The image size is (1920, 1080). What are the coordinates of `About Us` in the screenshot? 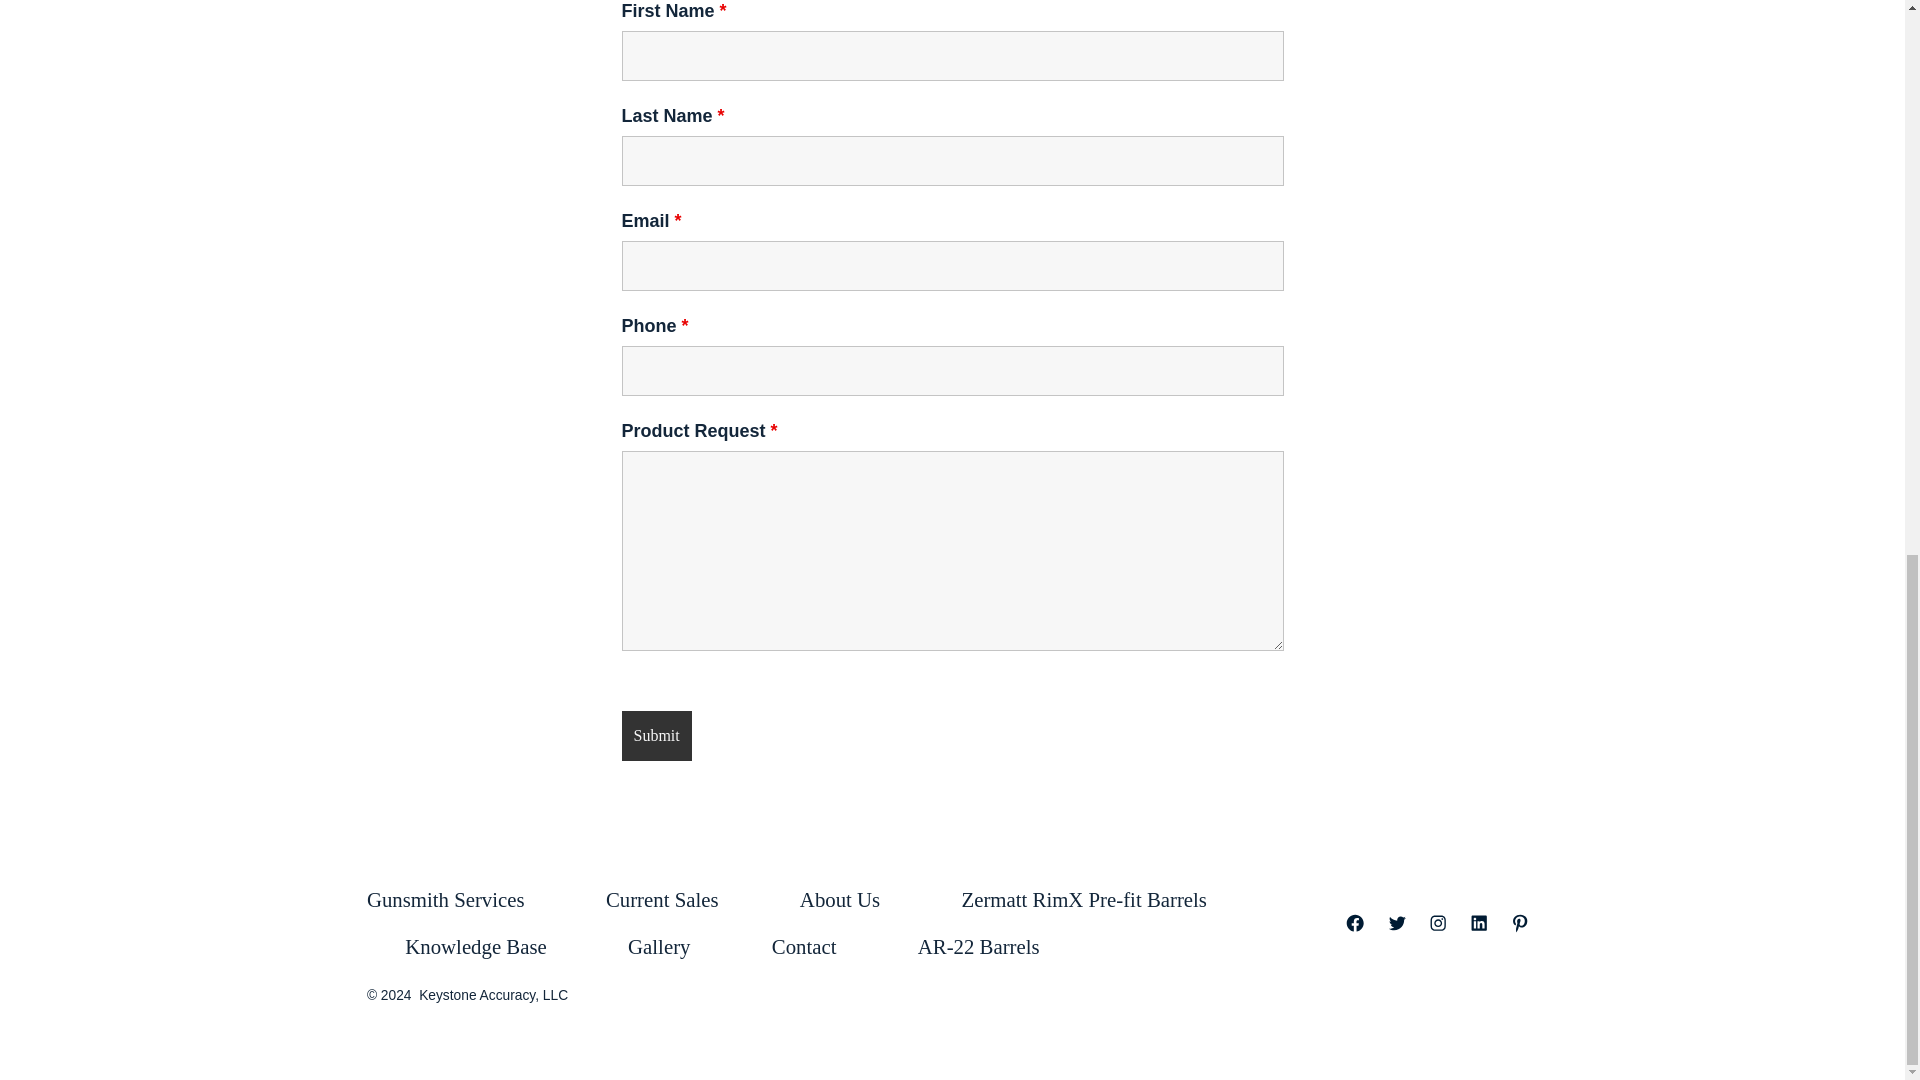 It's located at (838, 900).